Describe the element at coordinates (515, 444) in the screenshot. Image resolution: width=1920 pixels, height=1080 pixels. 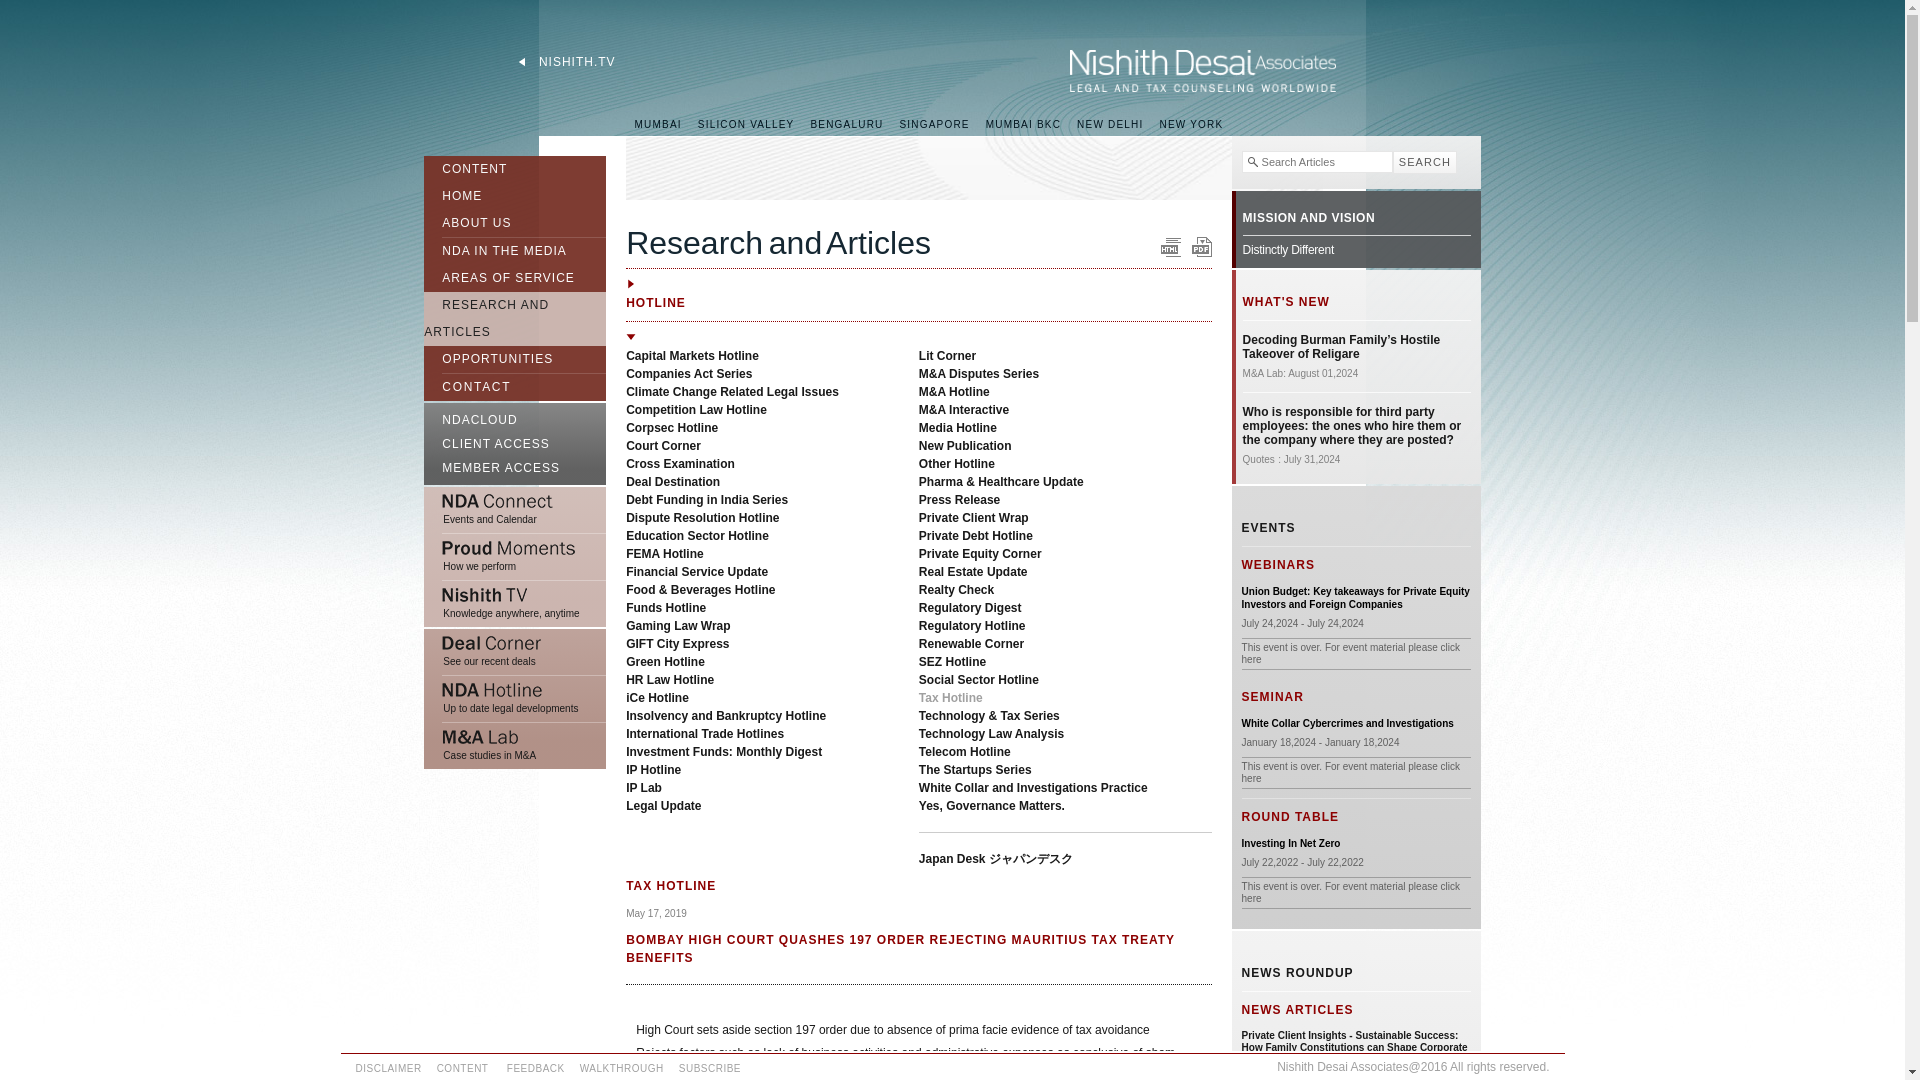
I see `CLIENT ACCESS` at that location.